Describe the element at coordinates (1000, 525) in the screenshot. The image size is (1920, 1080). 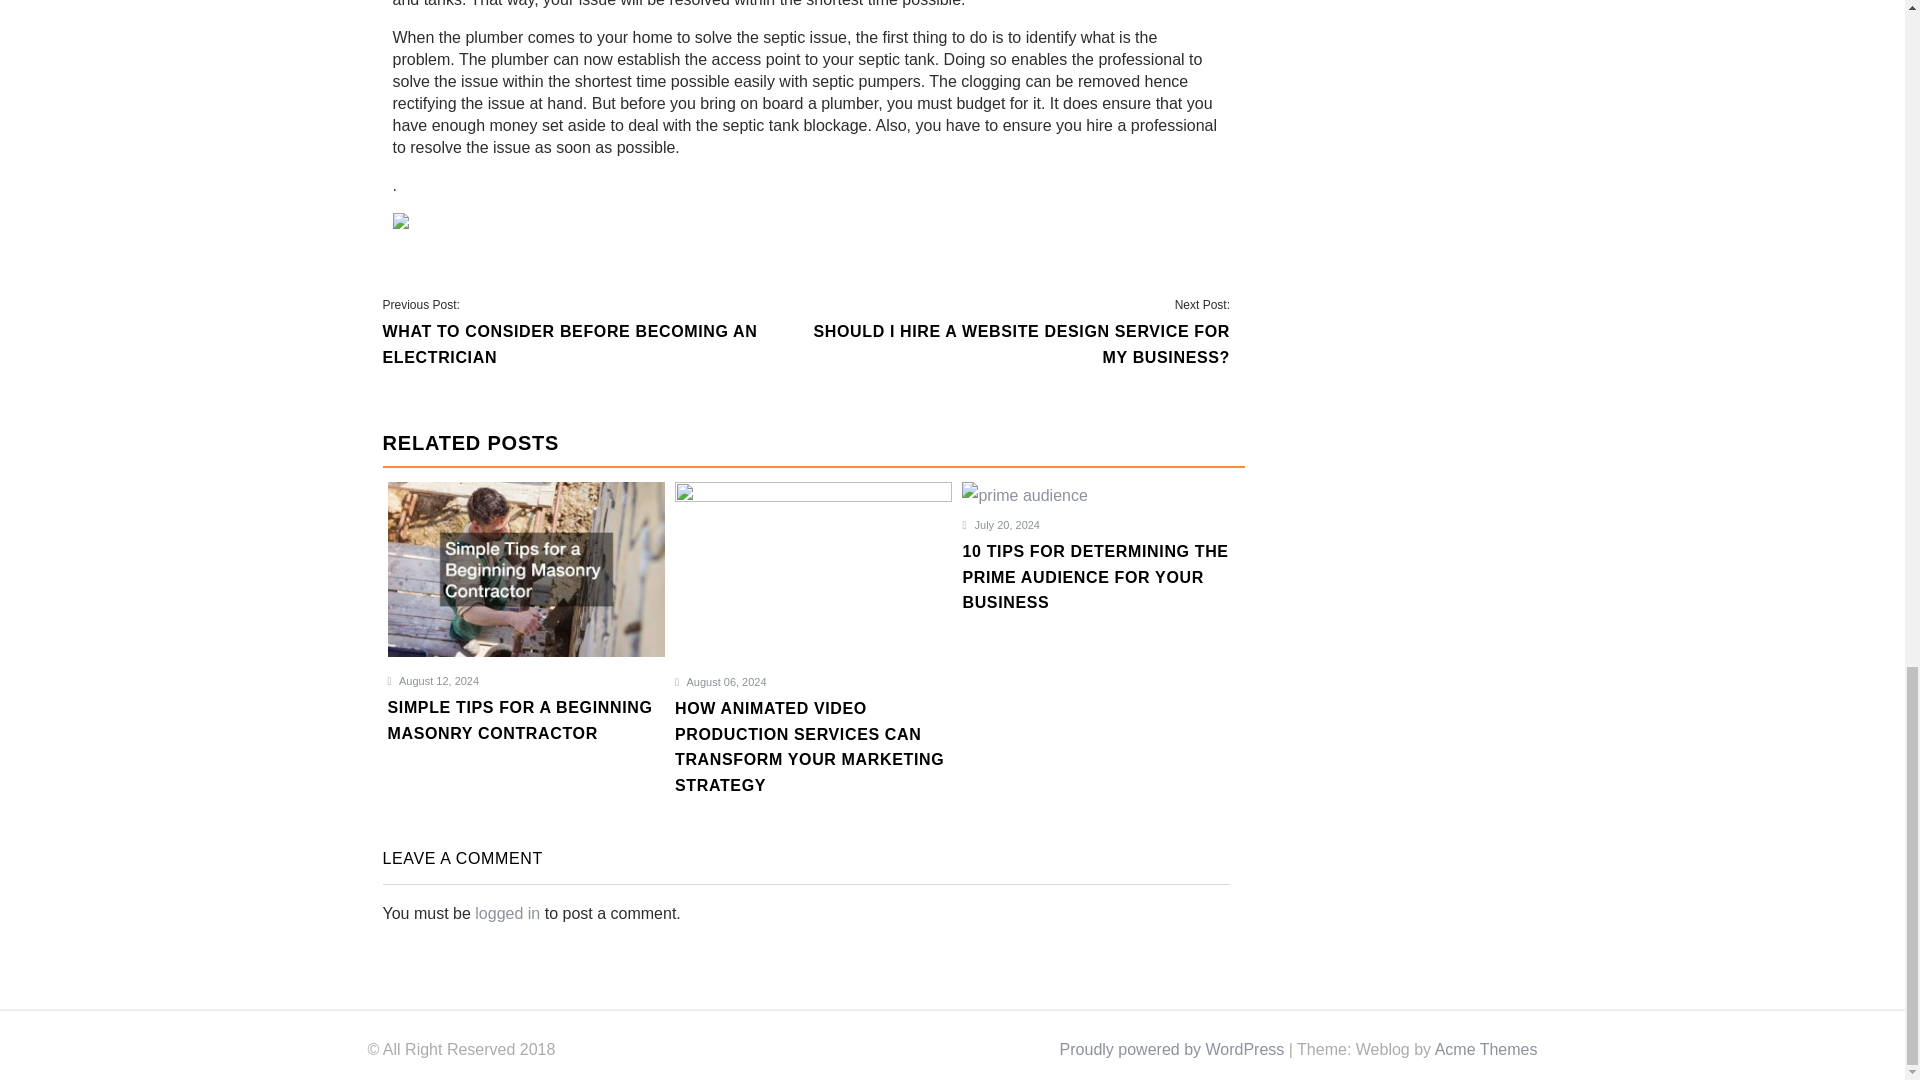
I see `July 20, 2024` at that location.